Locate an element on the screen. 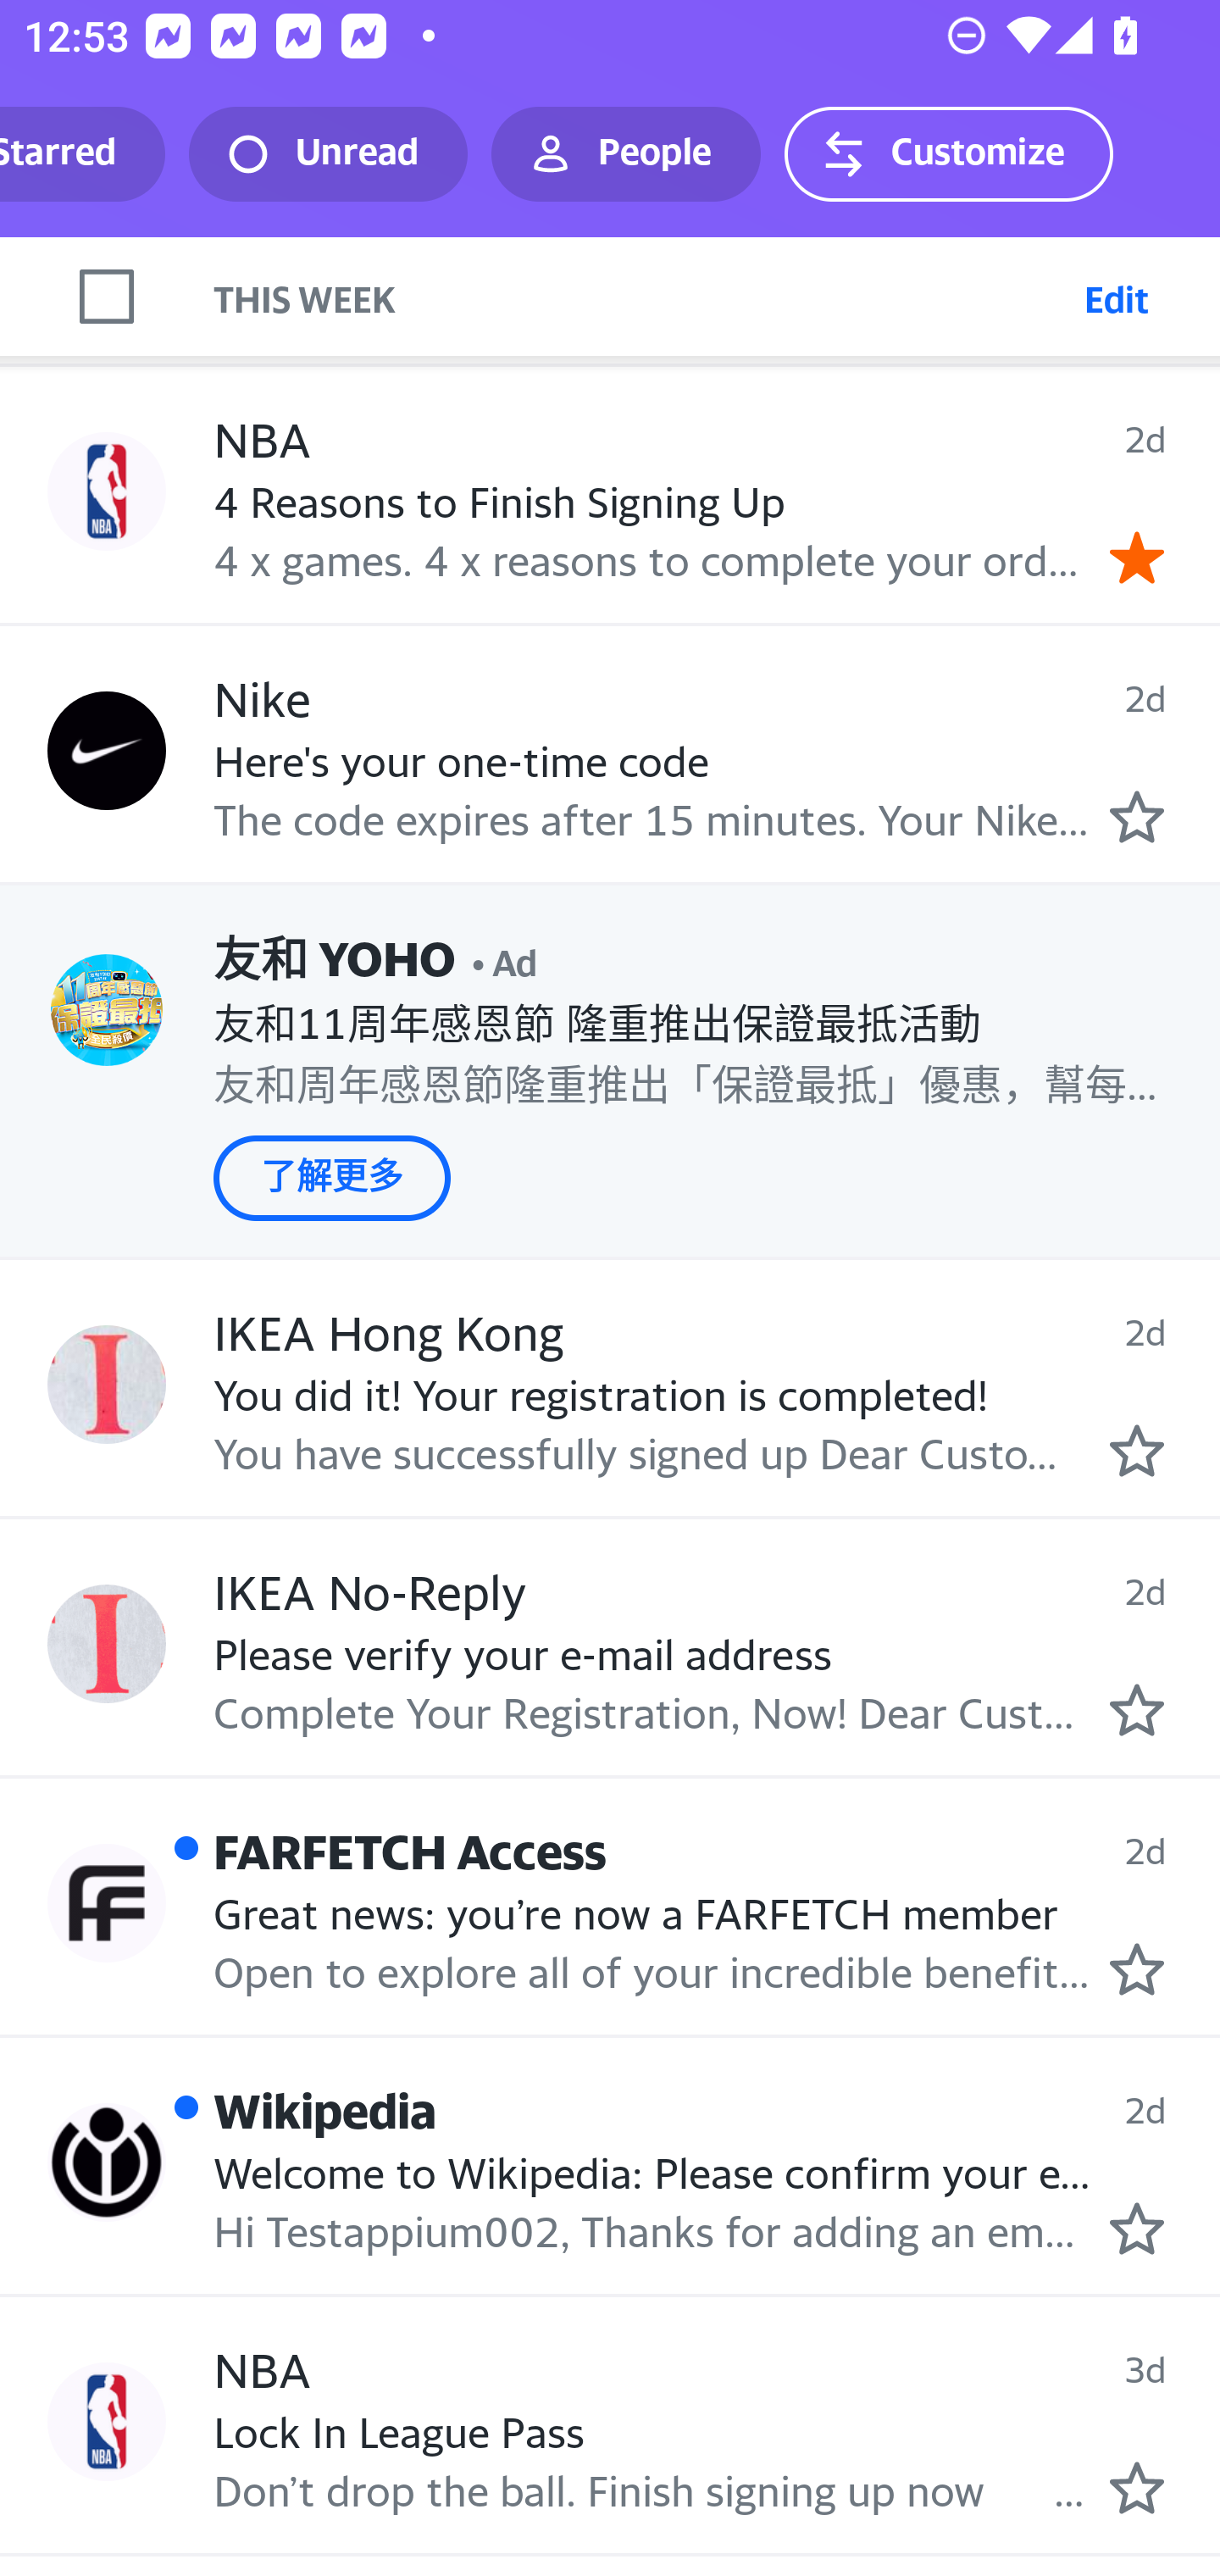  Profile
NBA is located at coordinates (107, 2421).